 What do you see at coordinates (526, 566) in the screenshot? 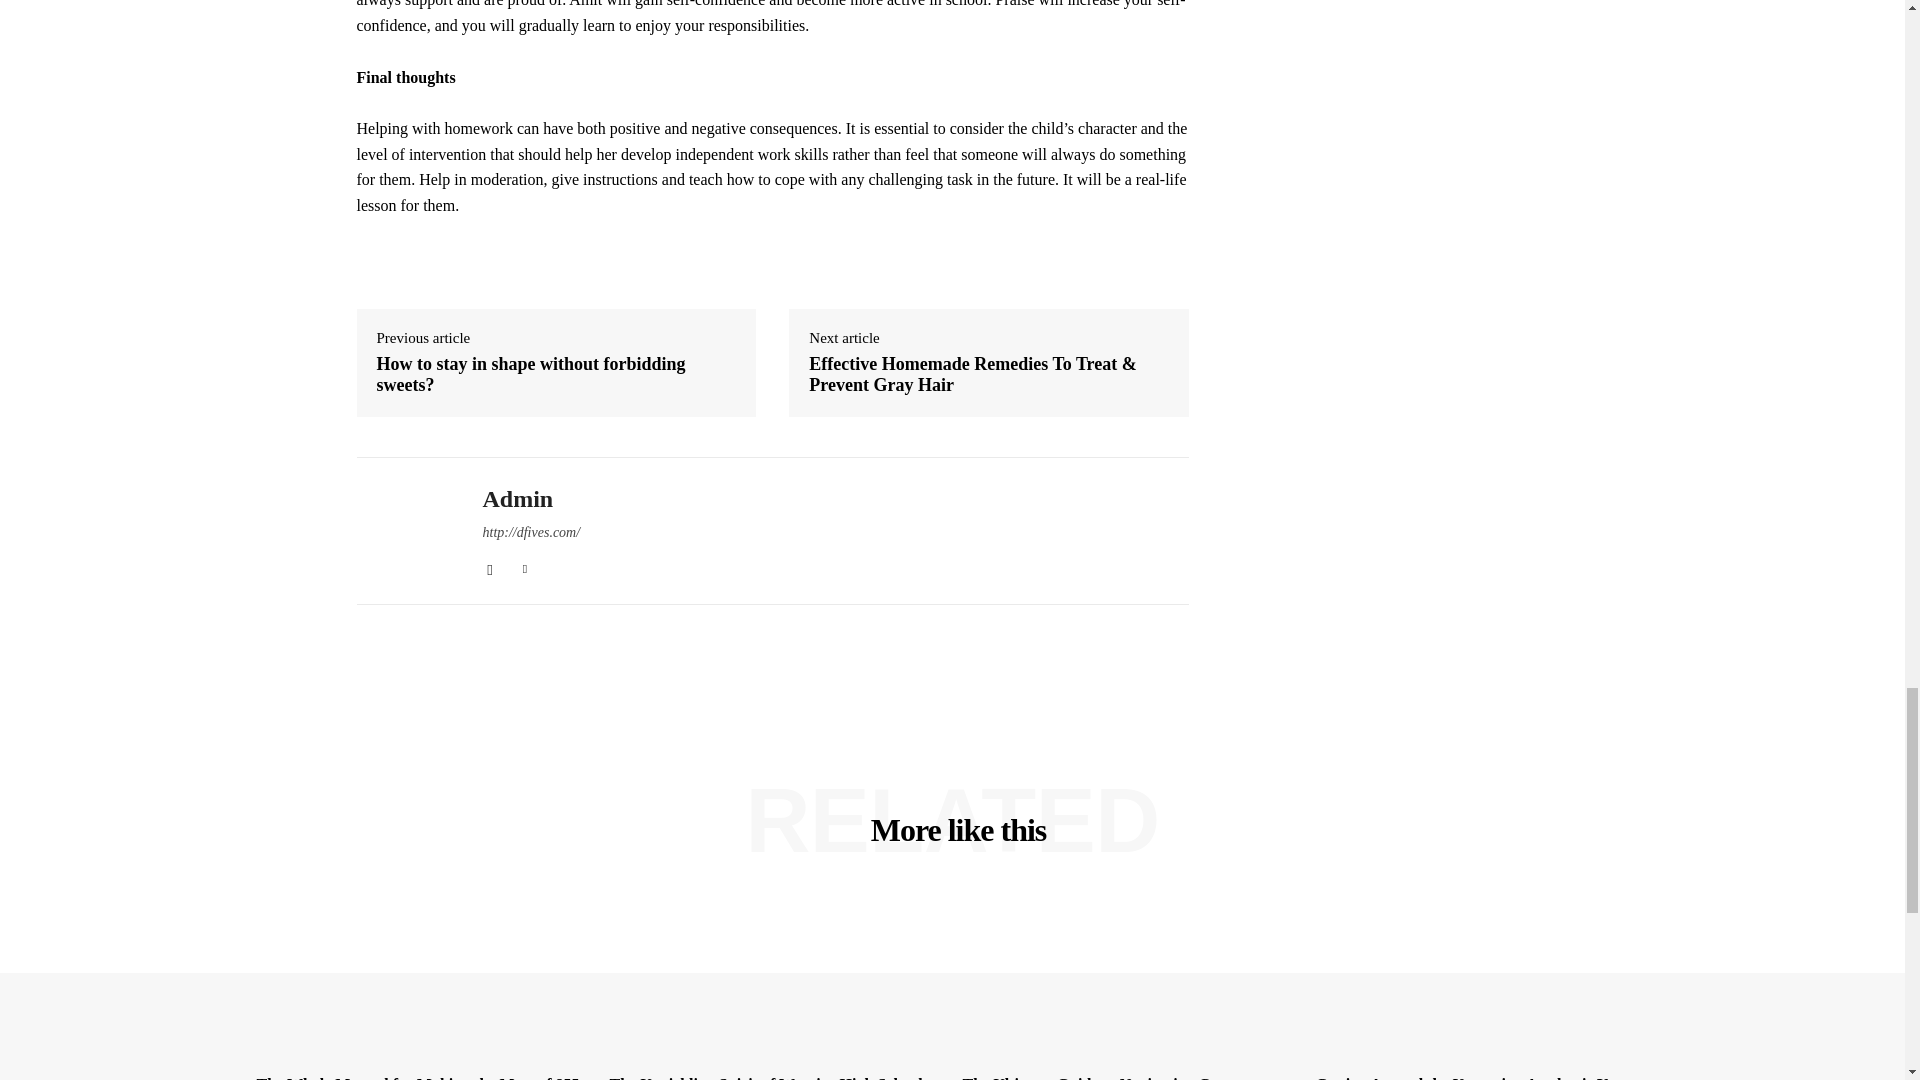
I see `Twitter` at bounding box center [526, 566].